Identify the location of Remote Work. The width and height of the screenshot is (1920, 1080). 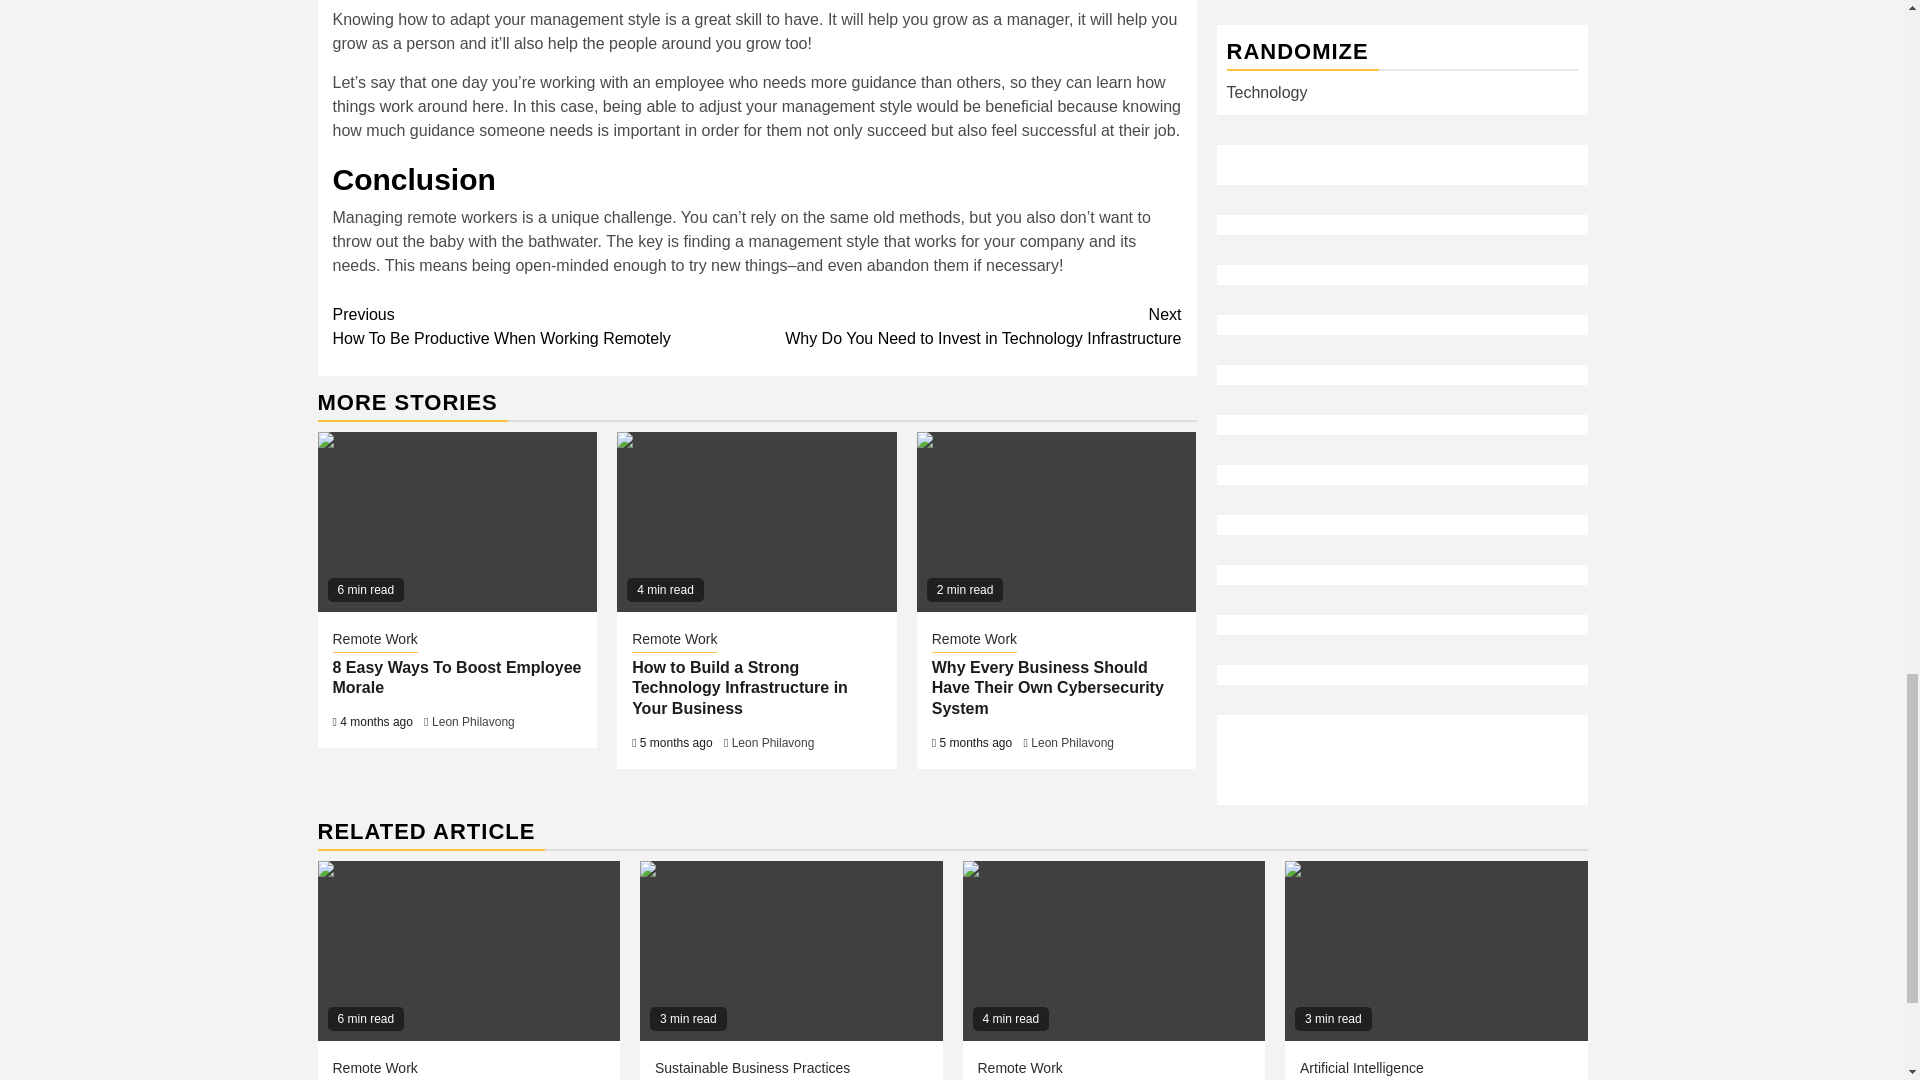
(374, 640).